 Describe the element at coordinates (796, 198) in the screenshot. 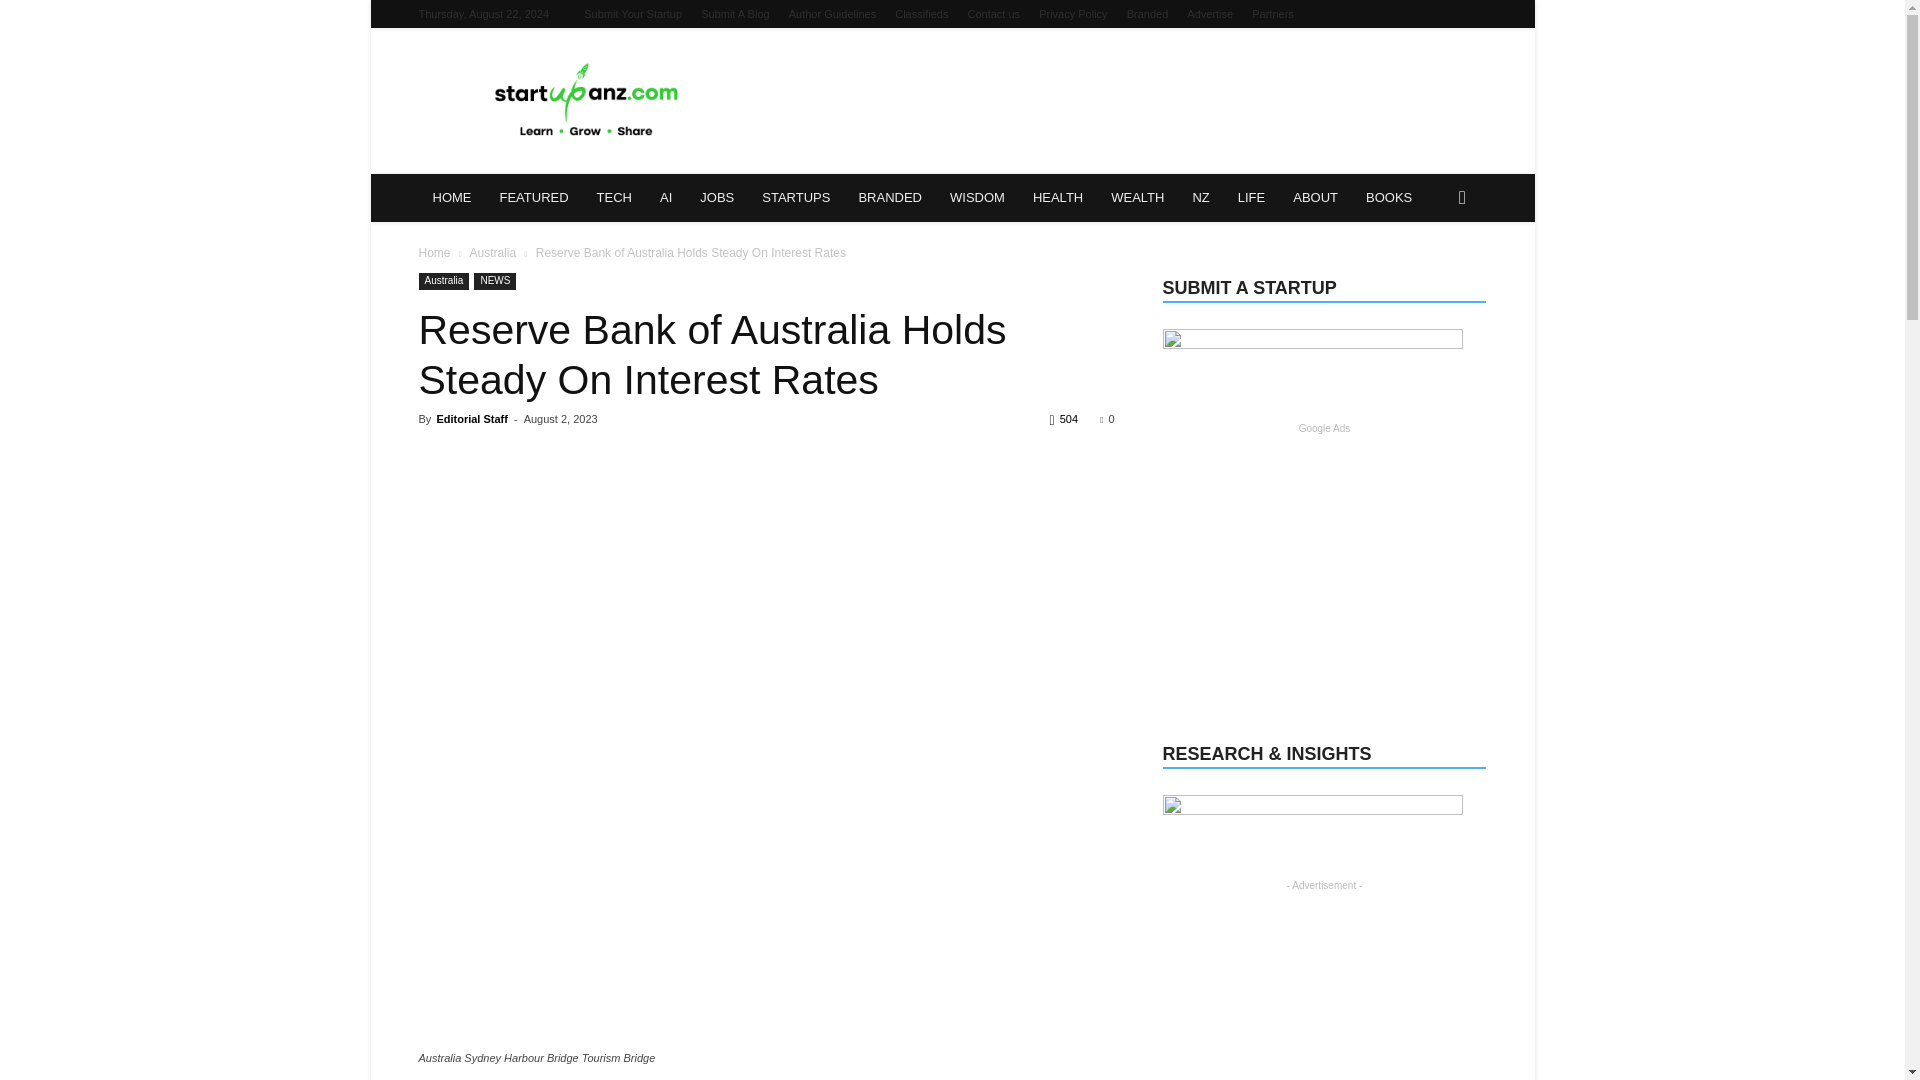

I see `STARTUPS` at that location.